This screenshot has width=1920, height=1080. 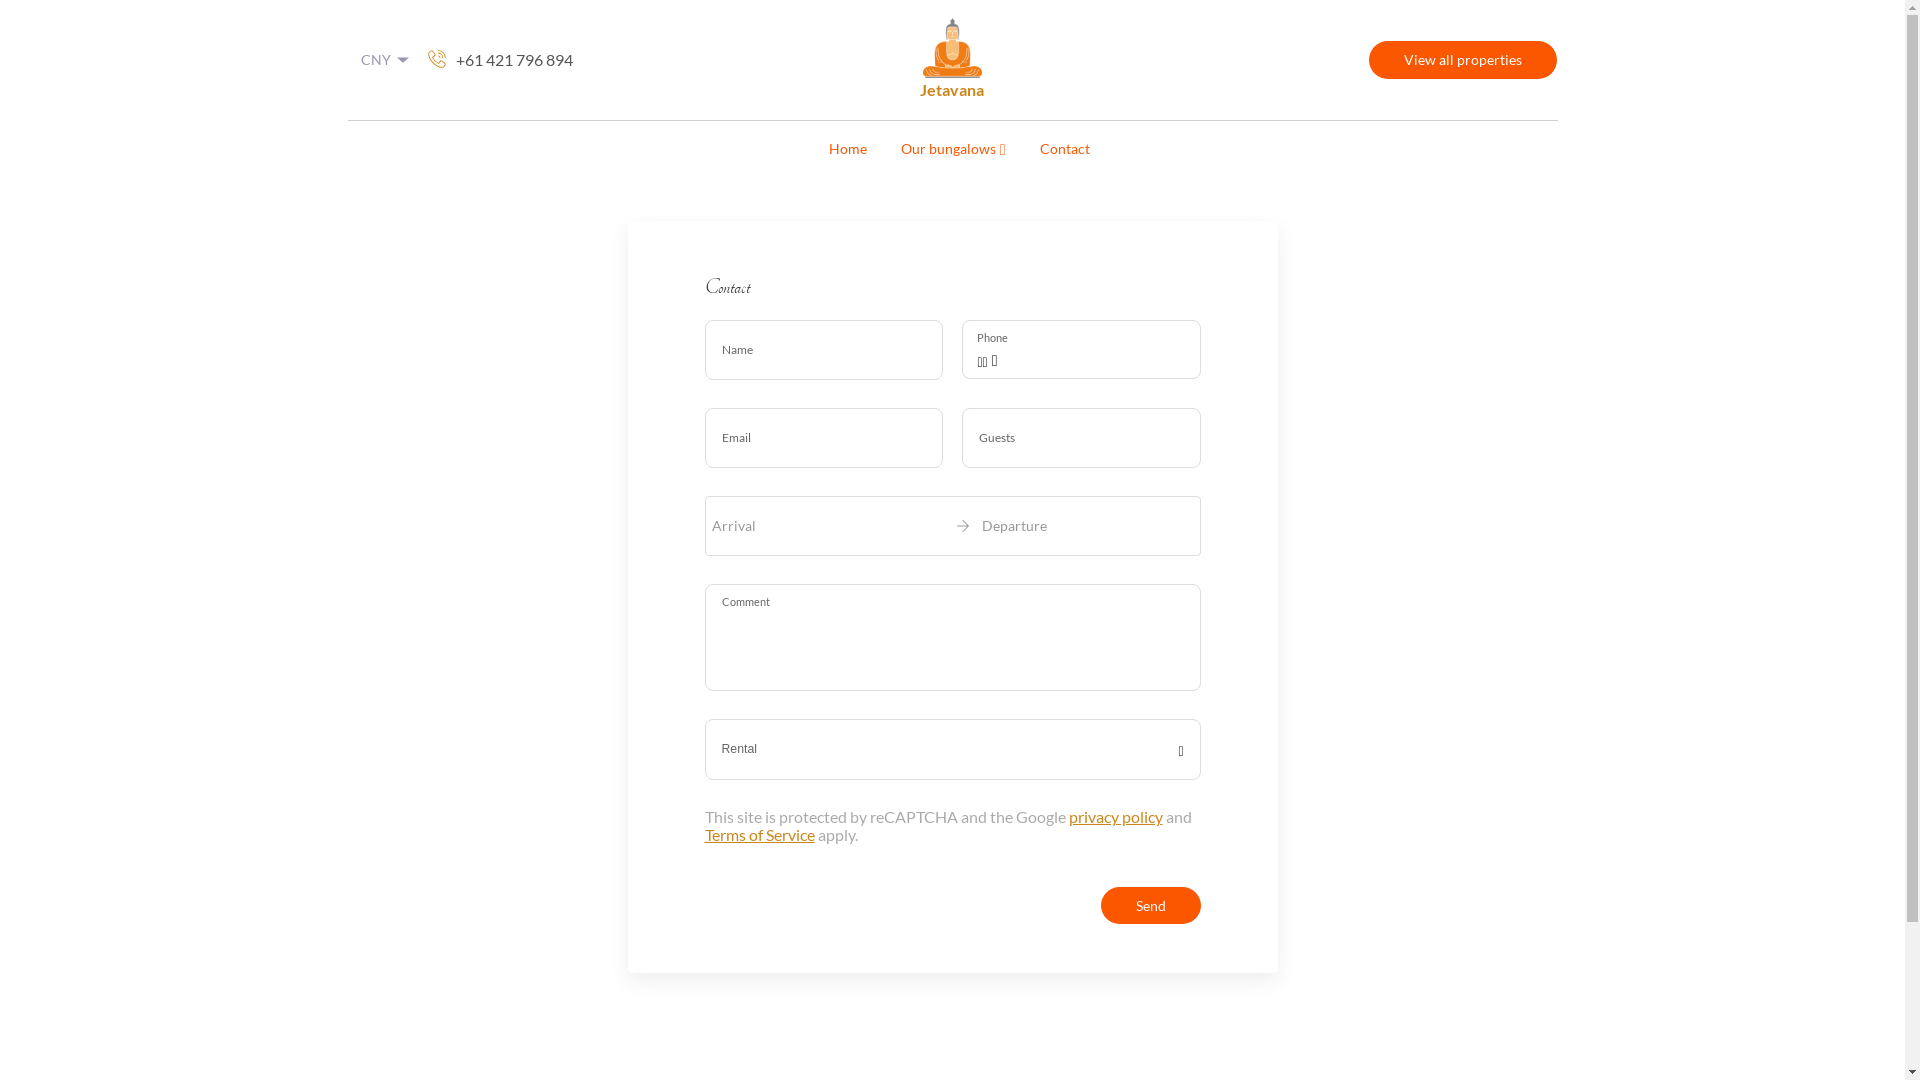 What do you see at coordinates (1463, 59) in the screenshot?
I see `View all properties` at bounding box center [1463, 59].